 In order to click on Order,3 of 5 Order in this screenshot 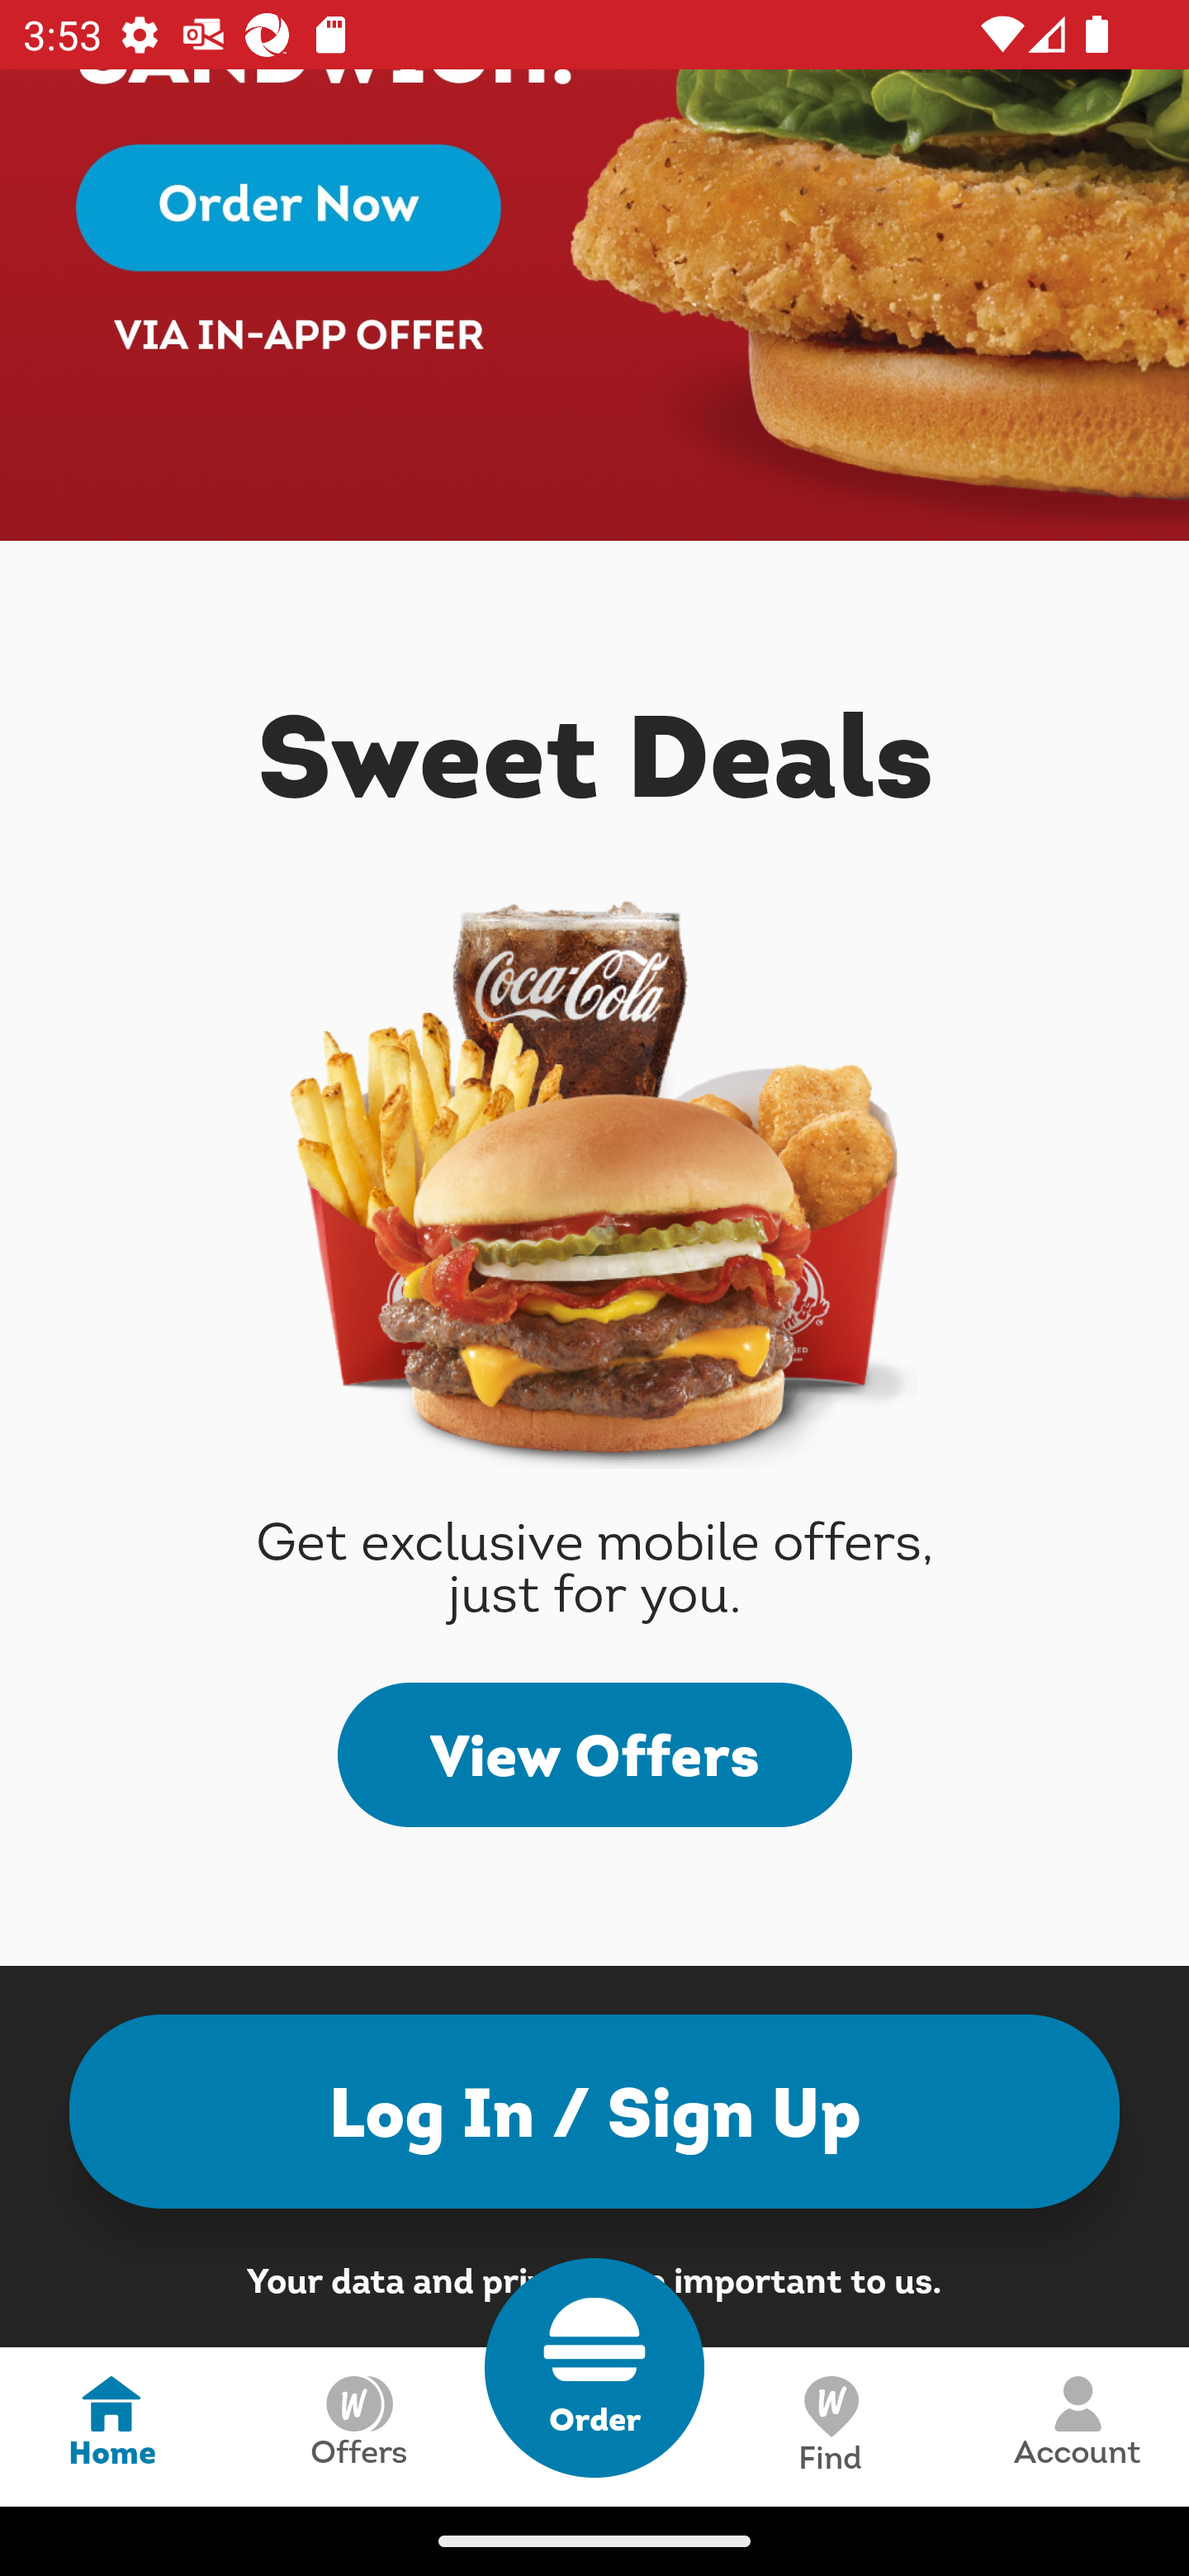, I will do `click(594, 2368)`.